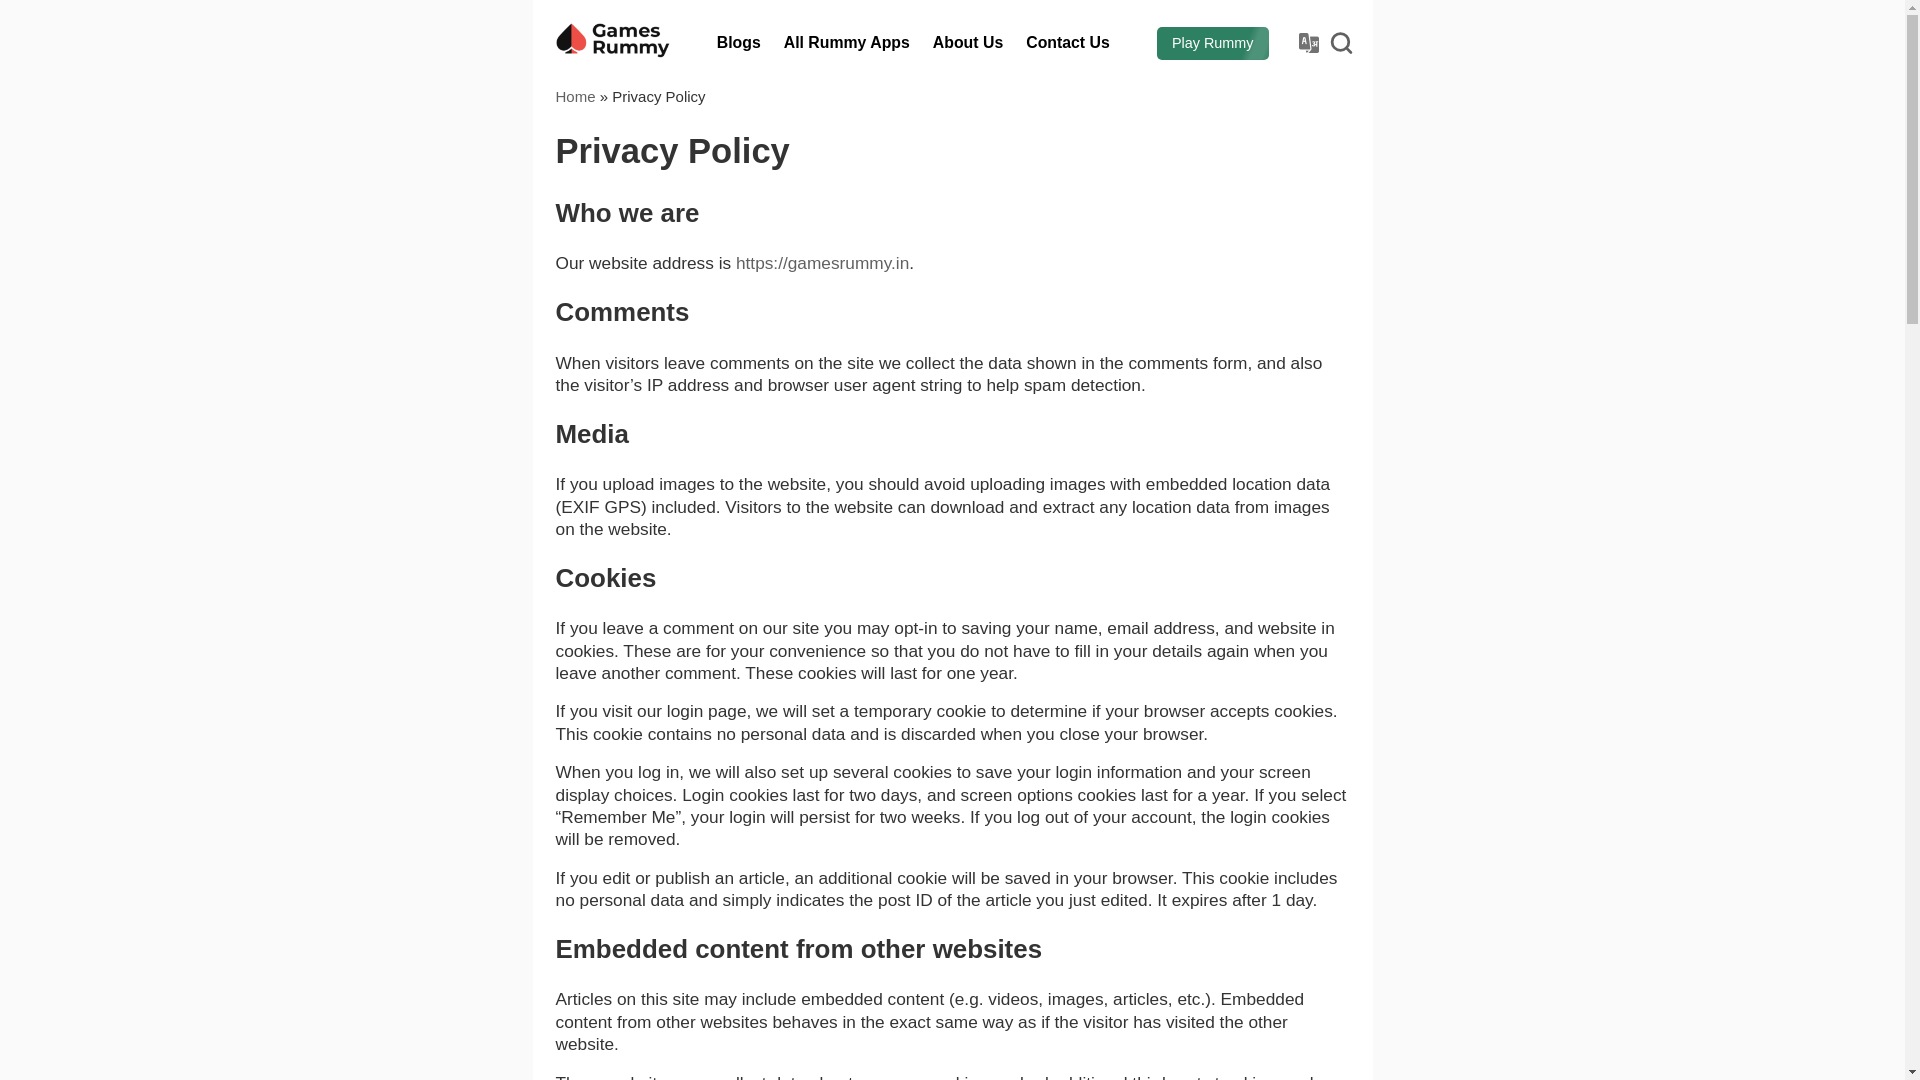  What do you see at coordinates (576, 96) in the screenshot?
I see `Home` at bounding box center [576, 96].